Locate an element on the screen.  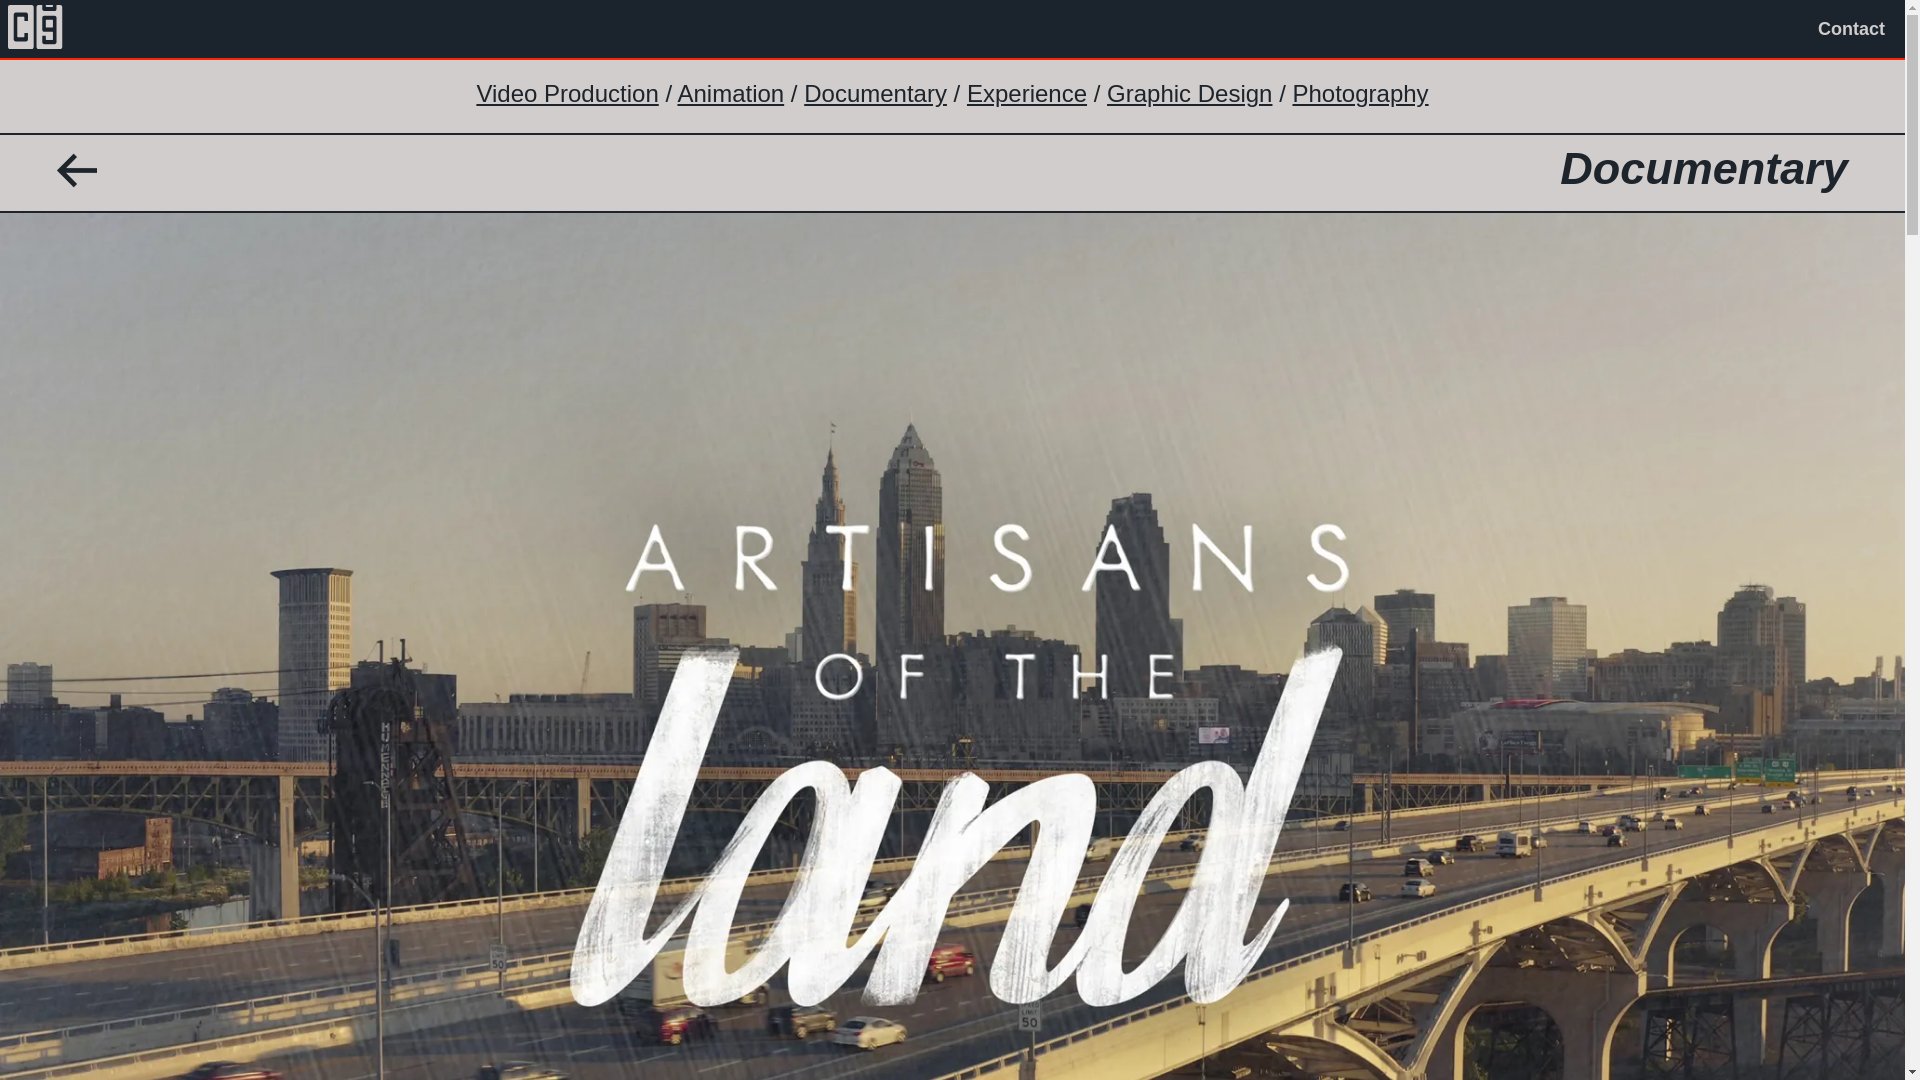
Video Production is located at coordinates (567, 92).